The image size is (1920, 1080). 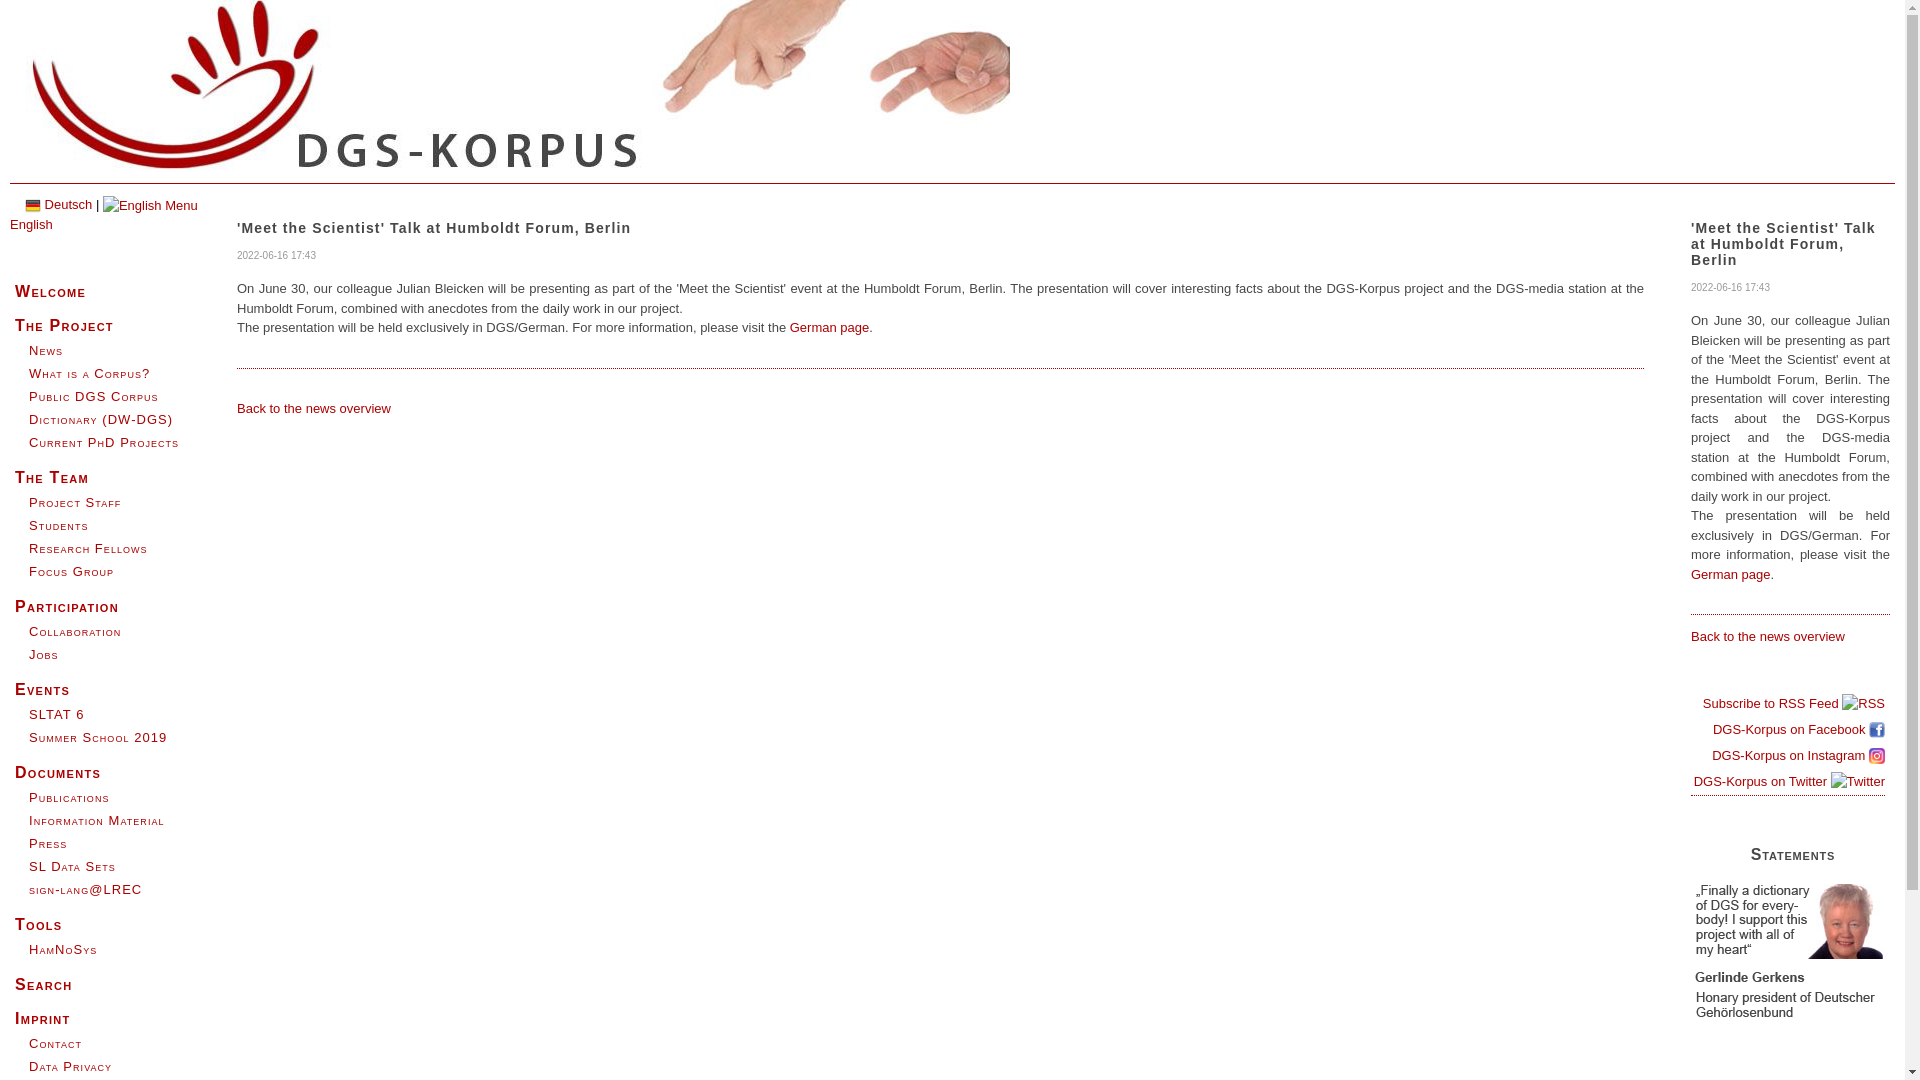 What do you see at coordinates (1768, 636) in the screenshot?
I see `Back to the news overview` at bounding box center [1768, 636].